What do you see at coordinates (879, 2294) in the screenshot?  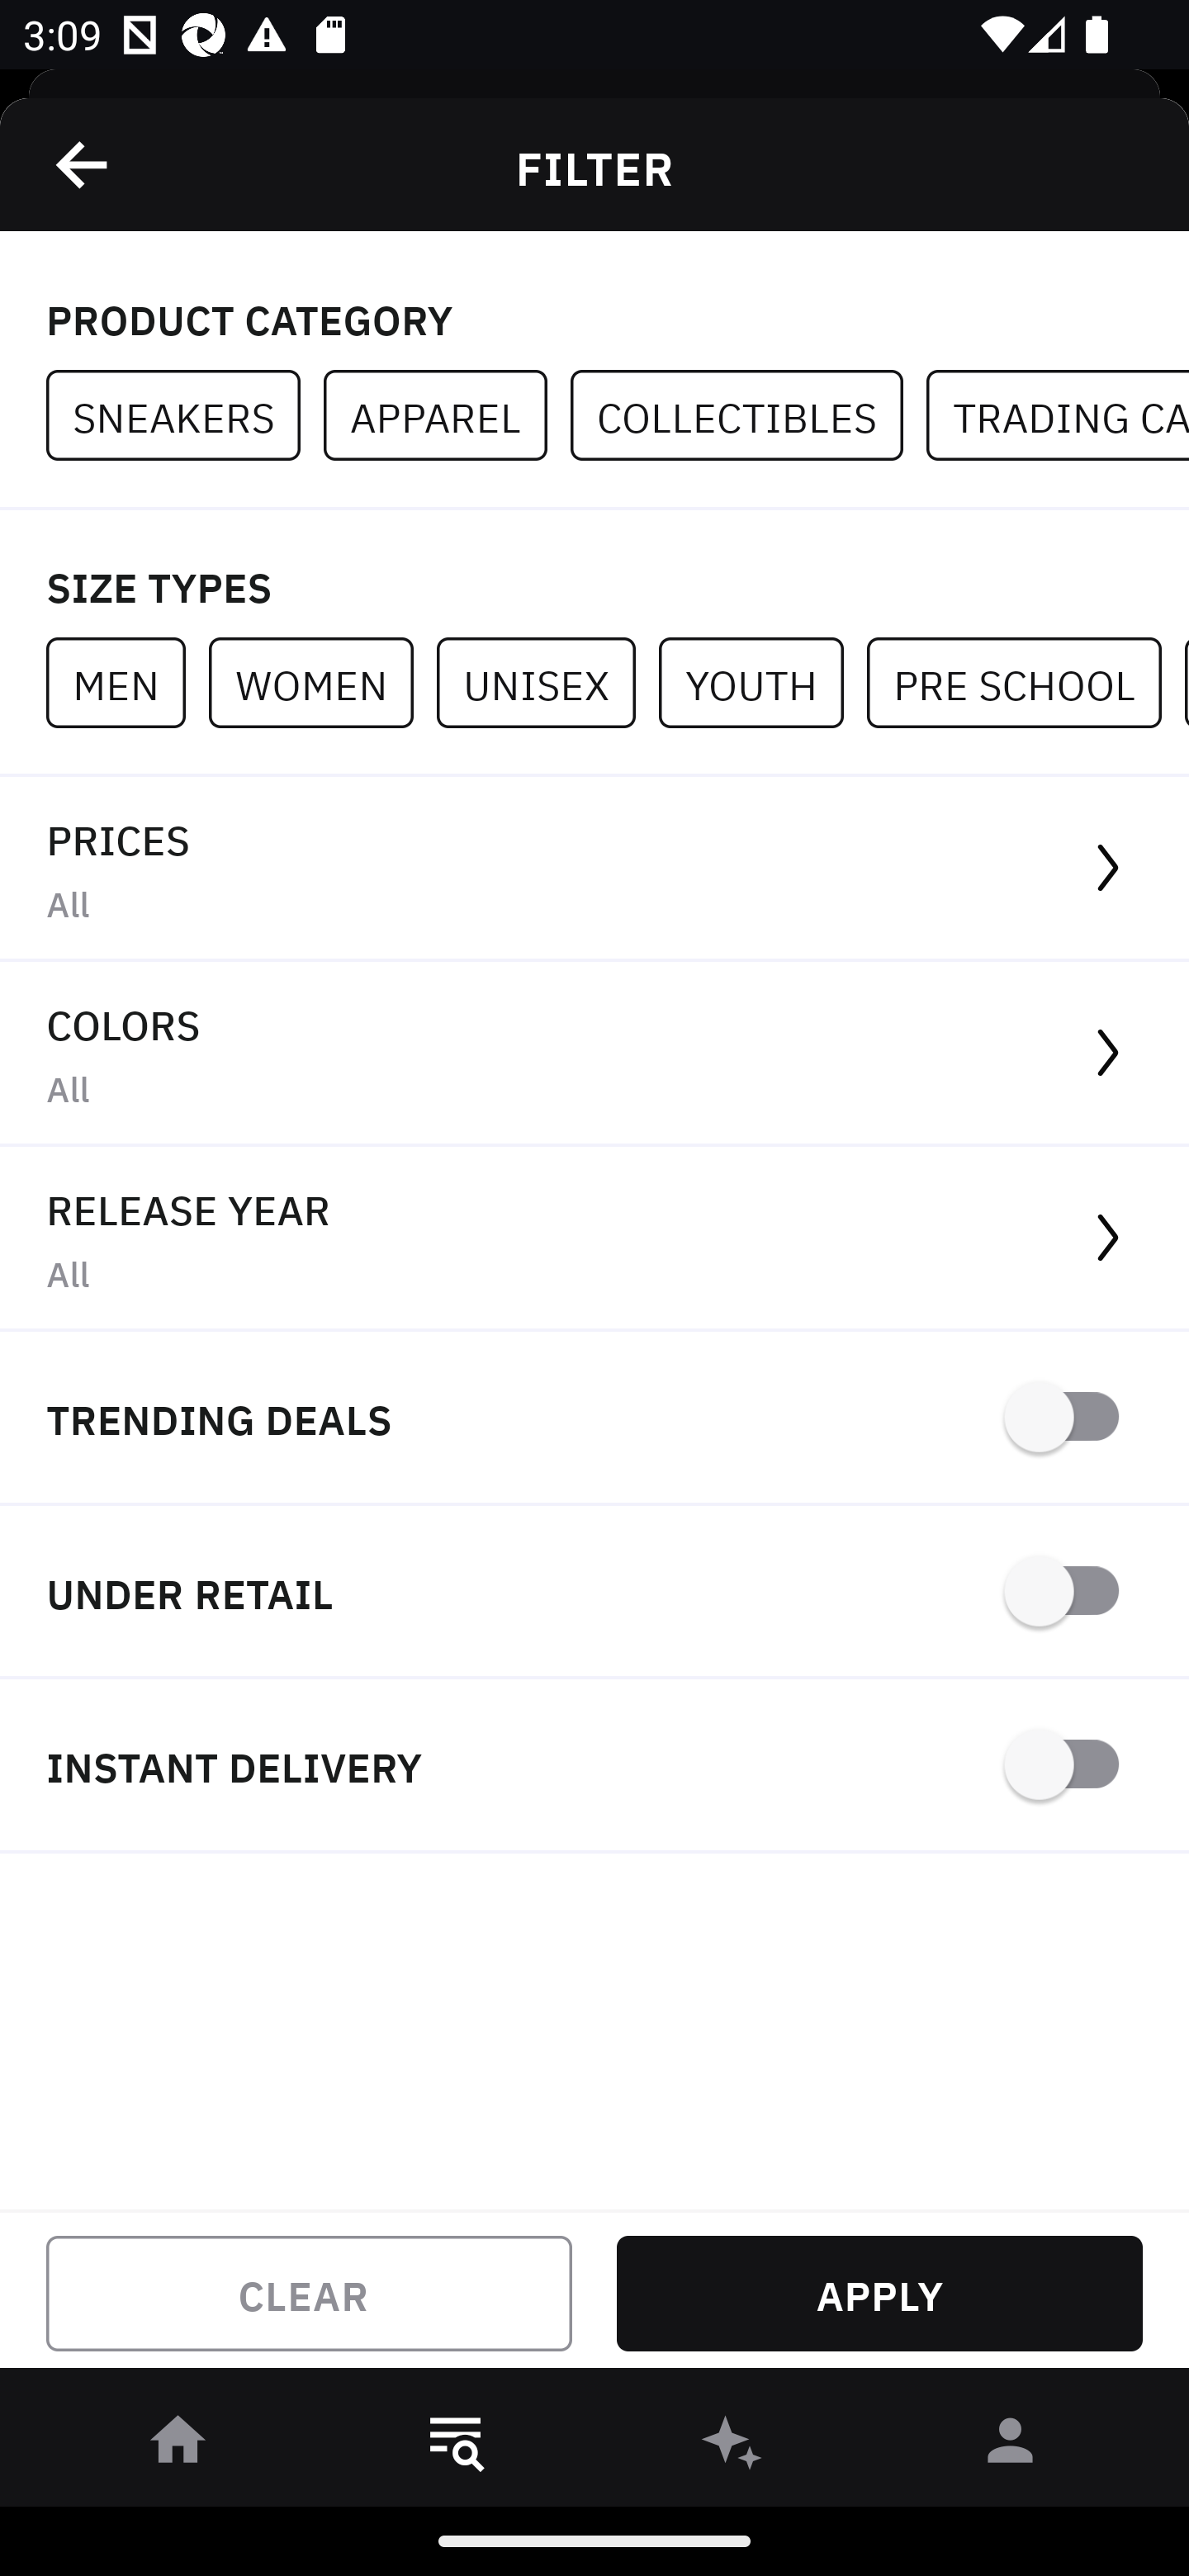 I see `APPLY` at bounding box center [879, 2294].